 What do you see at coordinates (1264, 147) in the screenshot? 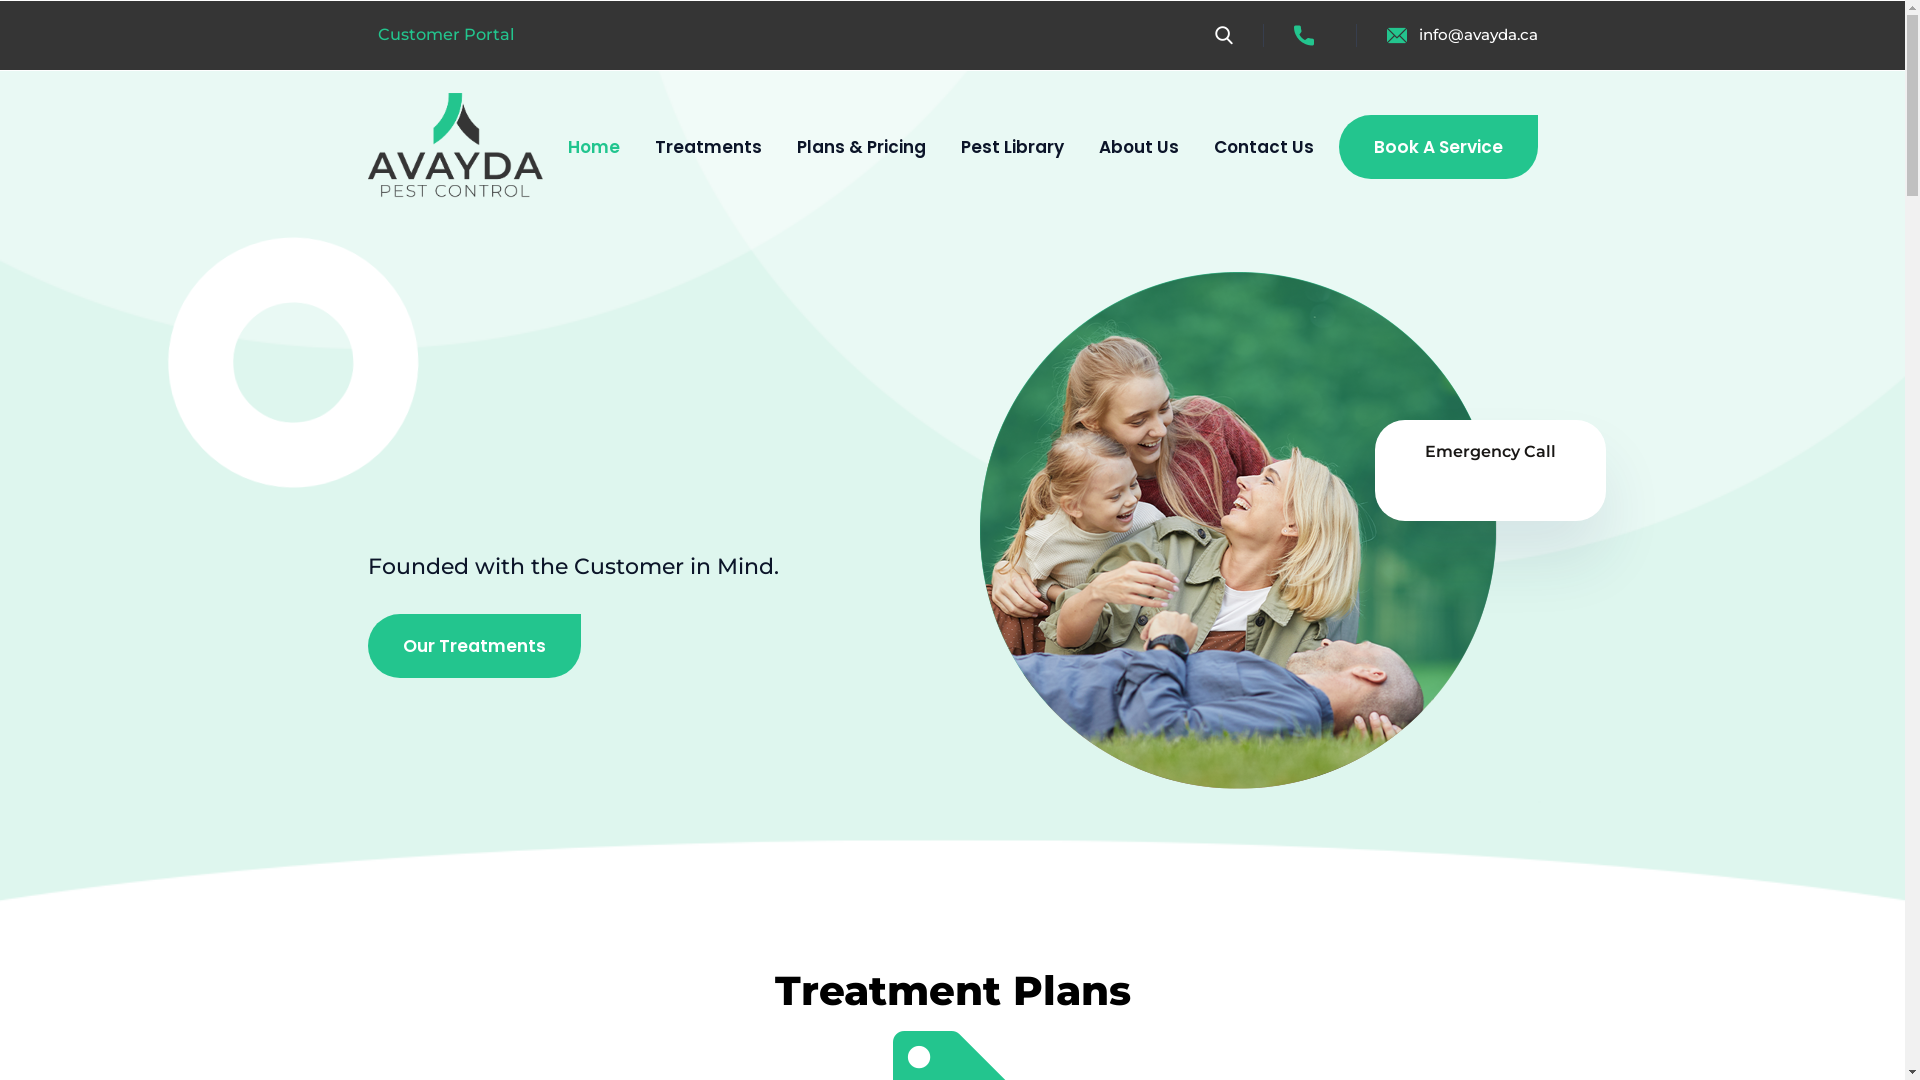
I see `Contact Us` at bounding box center [1264, 147].